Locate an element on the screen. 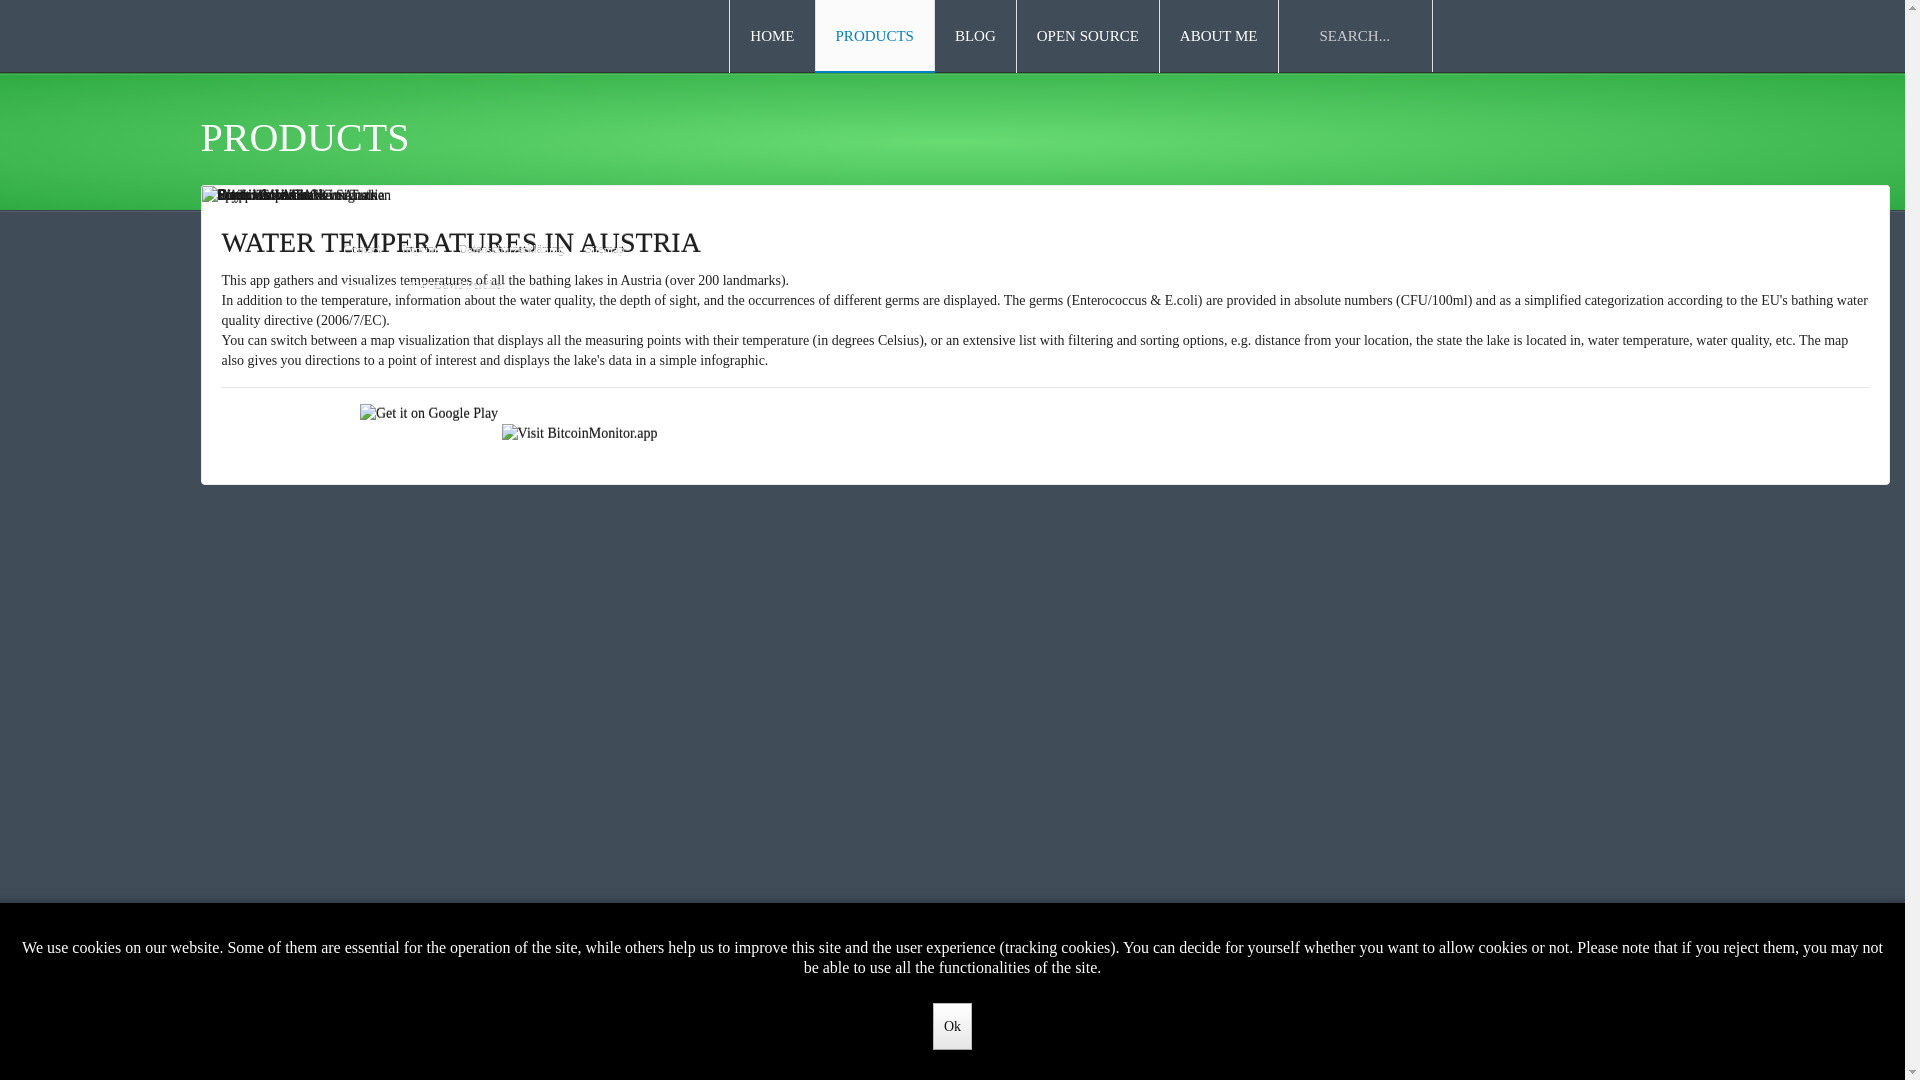  CRYPTO COIN CHECK is located at coordinates (365, 242).